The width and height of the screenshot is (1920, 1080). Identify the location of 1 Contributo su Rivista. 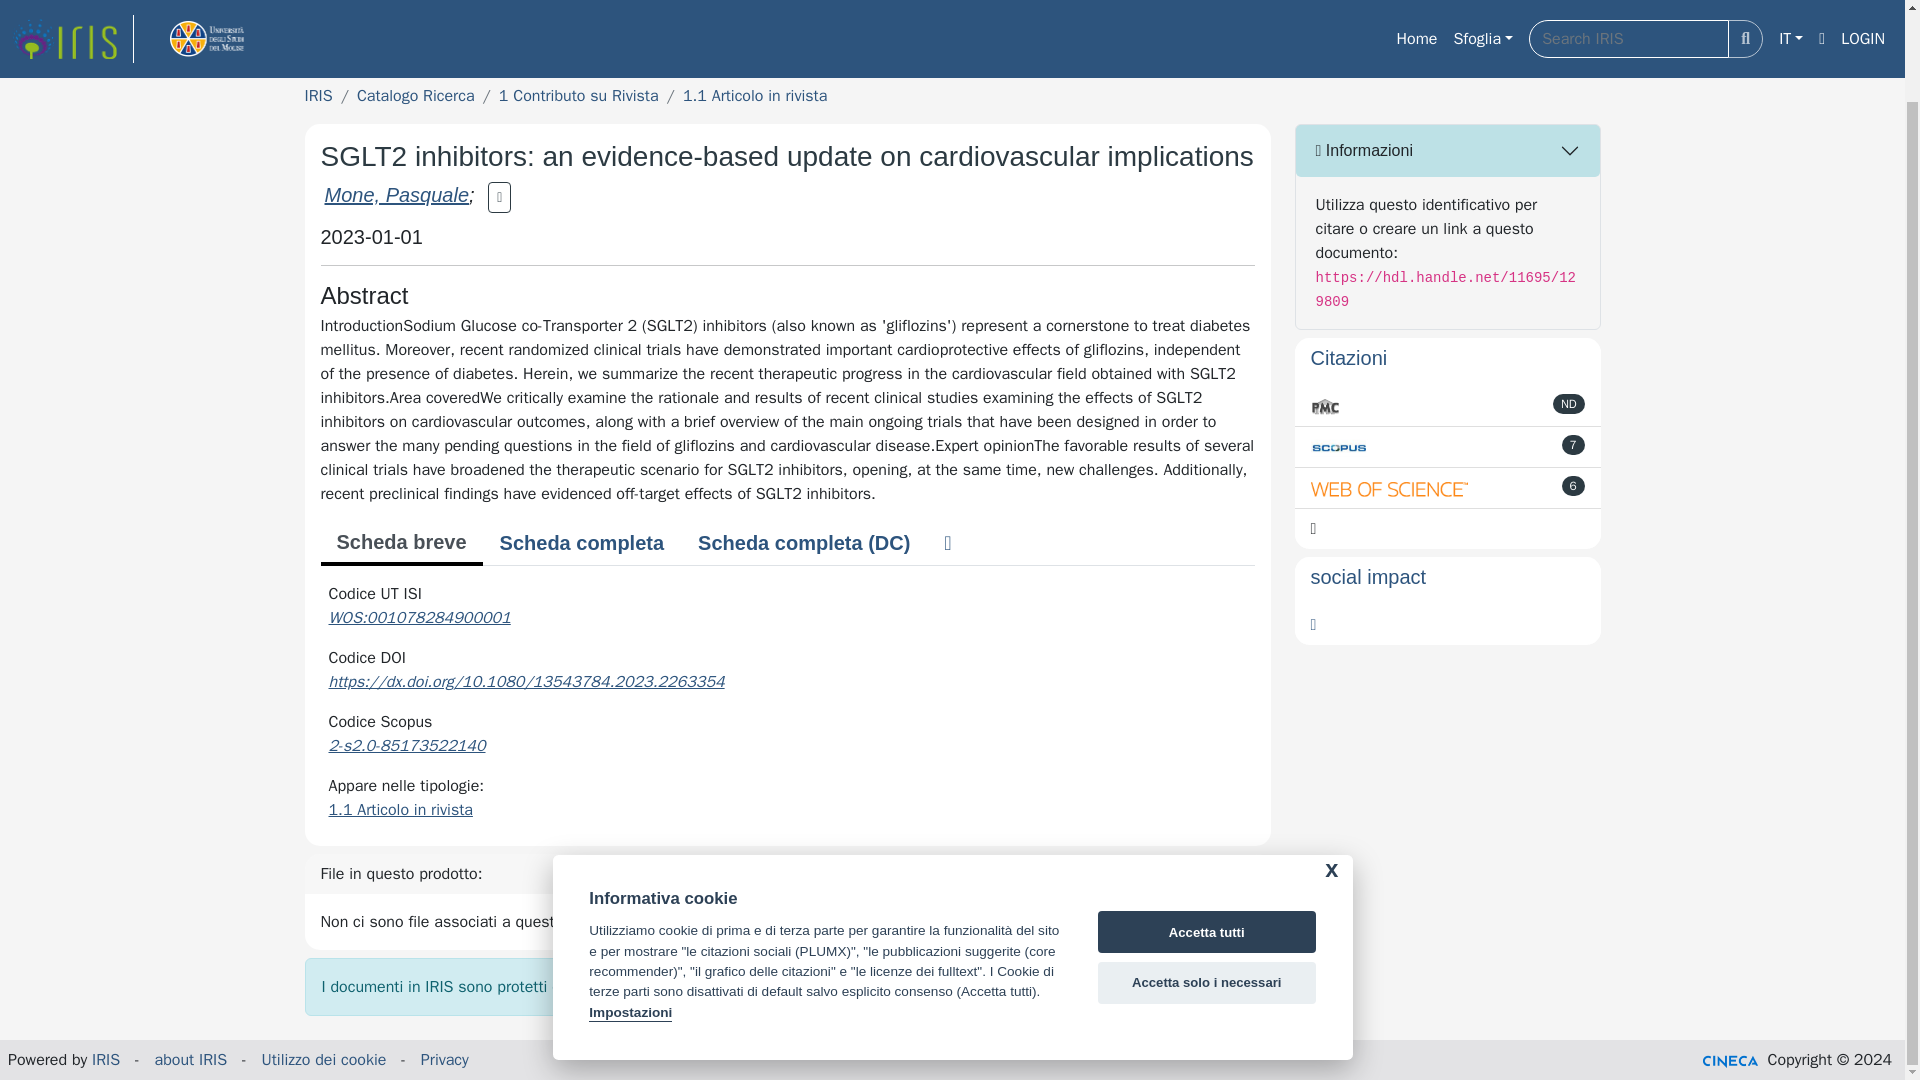
(578, 96).